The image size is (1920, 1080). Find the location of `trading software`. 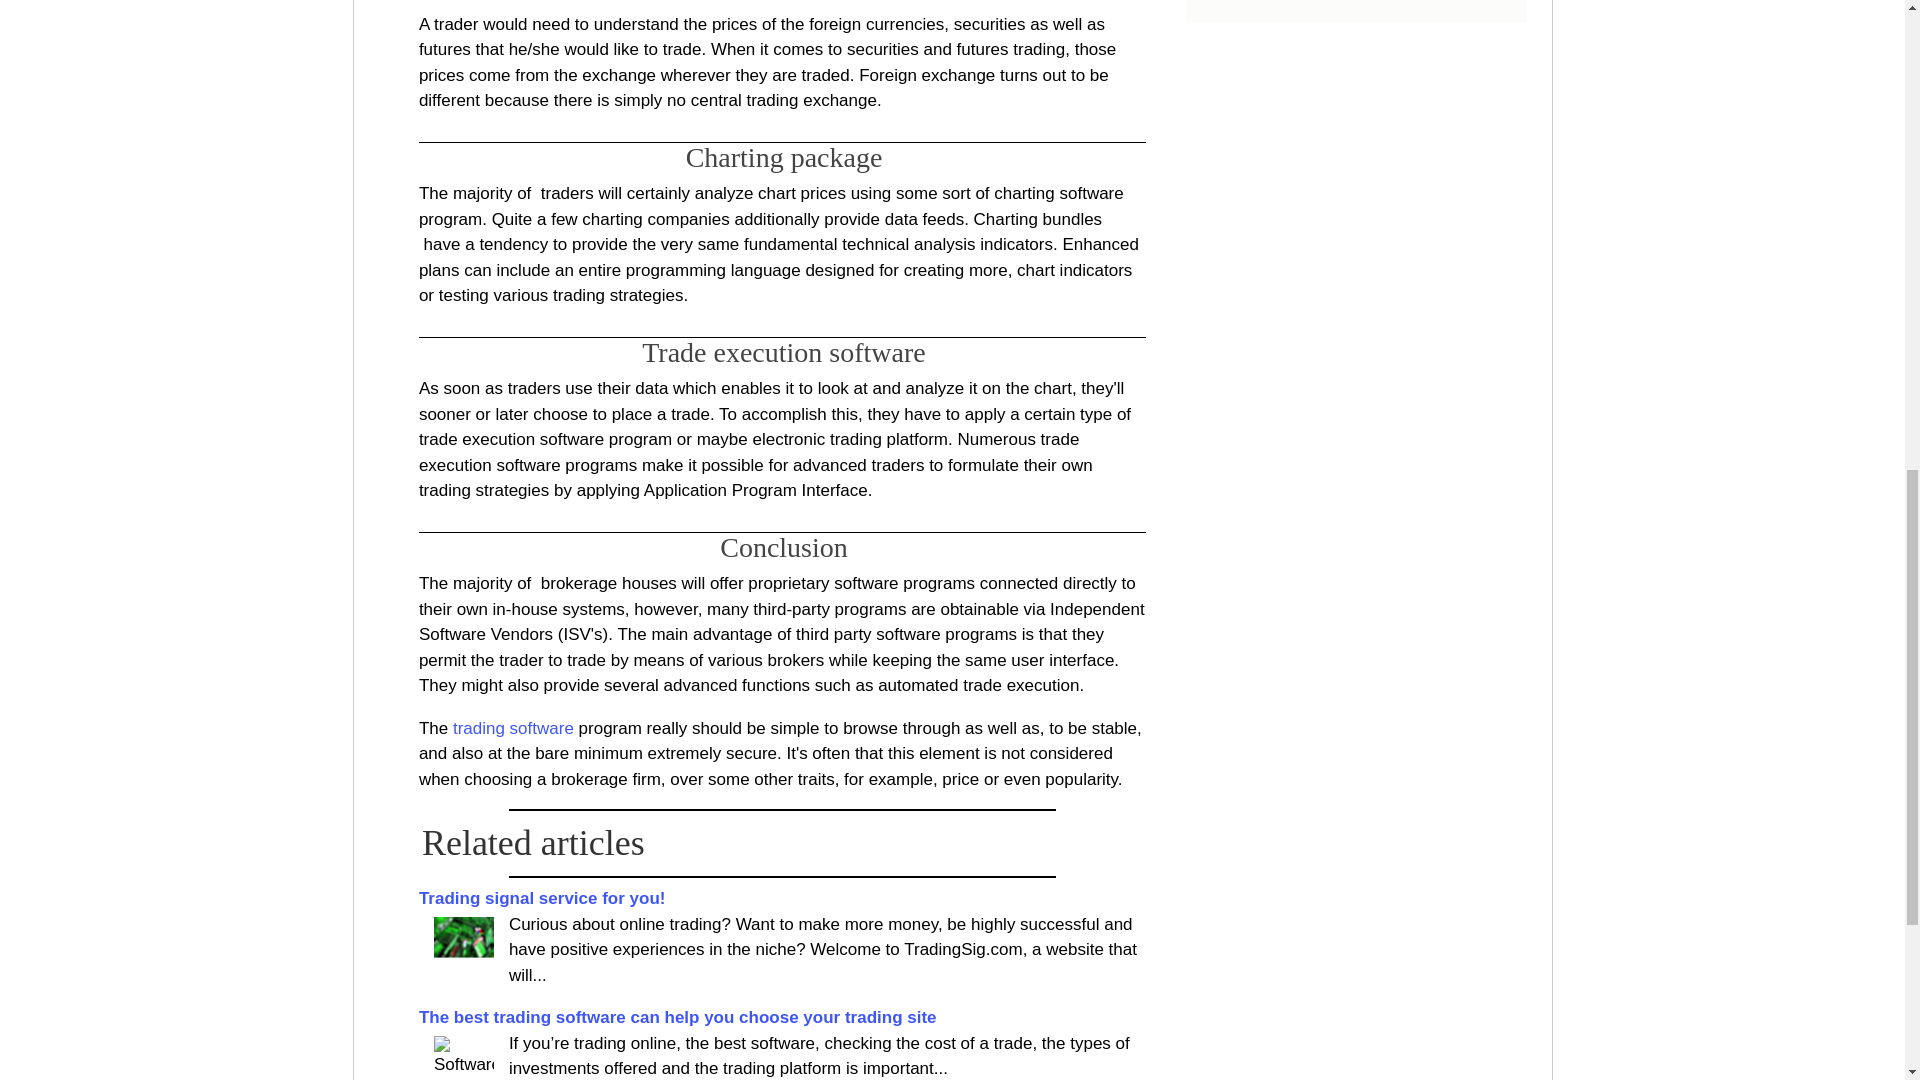

trading software is located at coordinates (514, 728).